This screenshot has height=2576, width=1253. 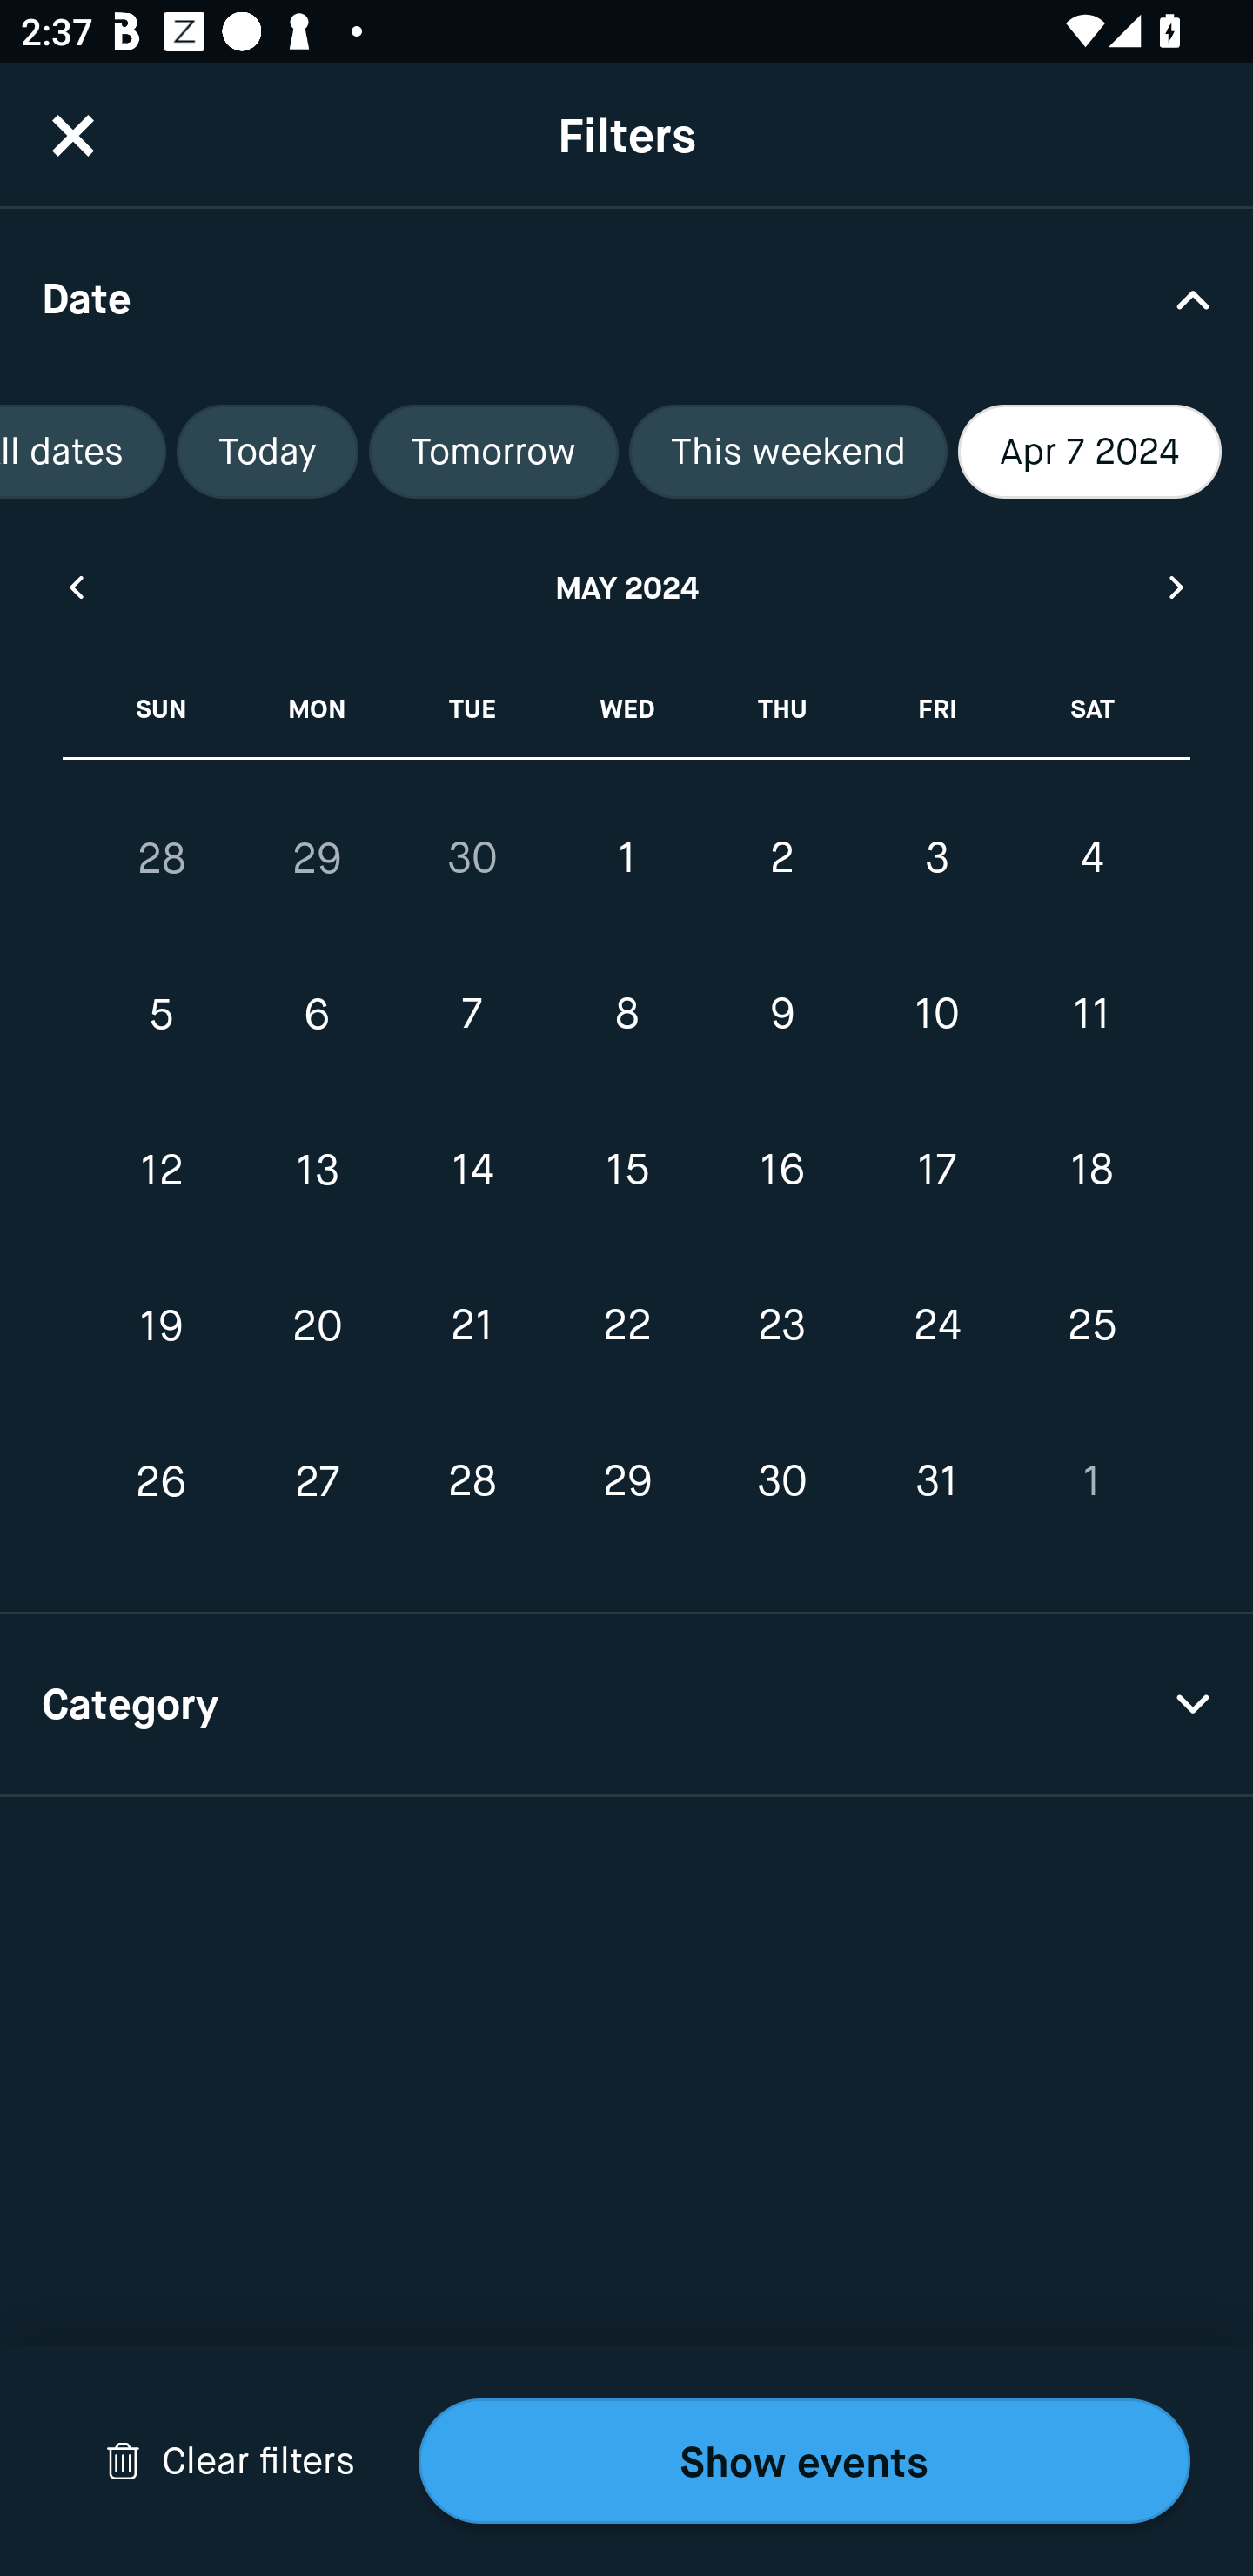 What do you see at coordinates (317, 1015) in the screenshot?
I see `6` at bounding box center [317, 1015].